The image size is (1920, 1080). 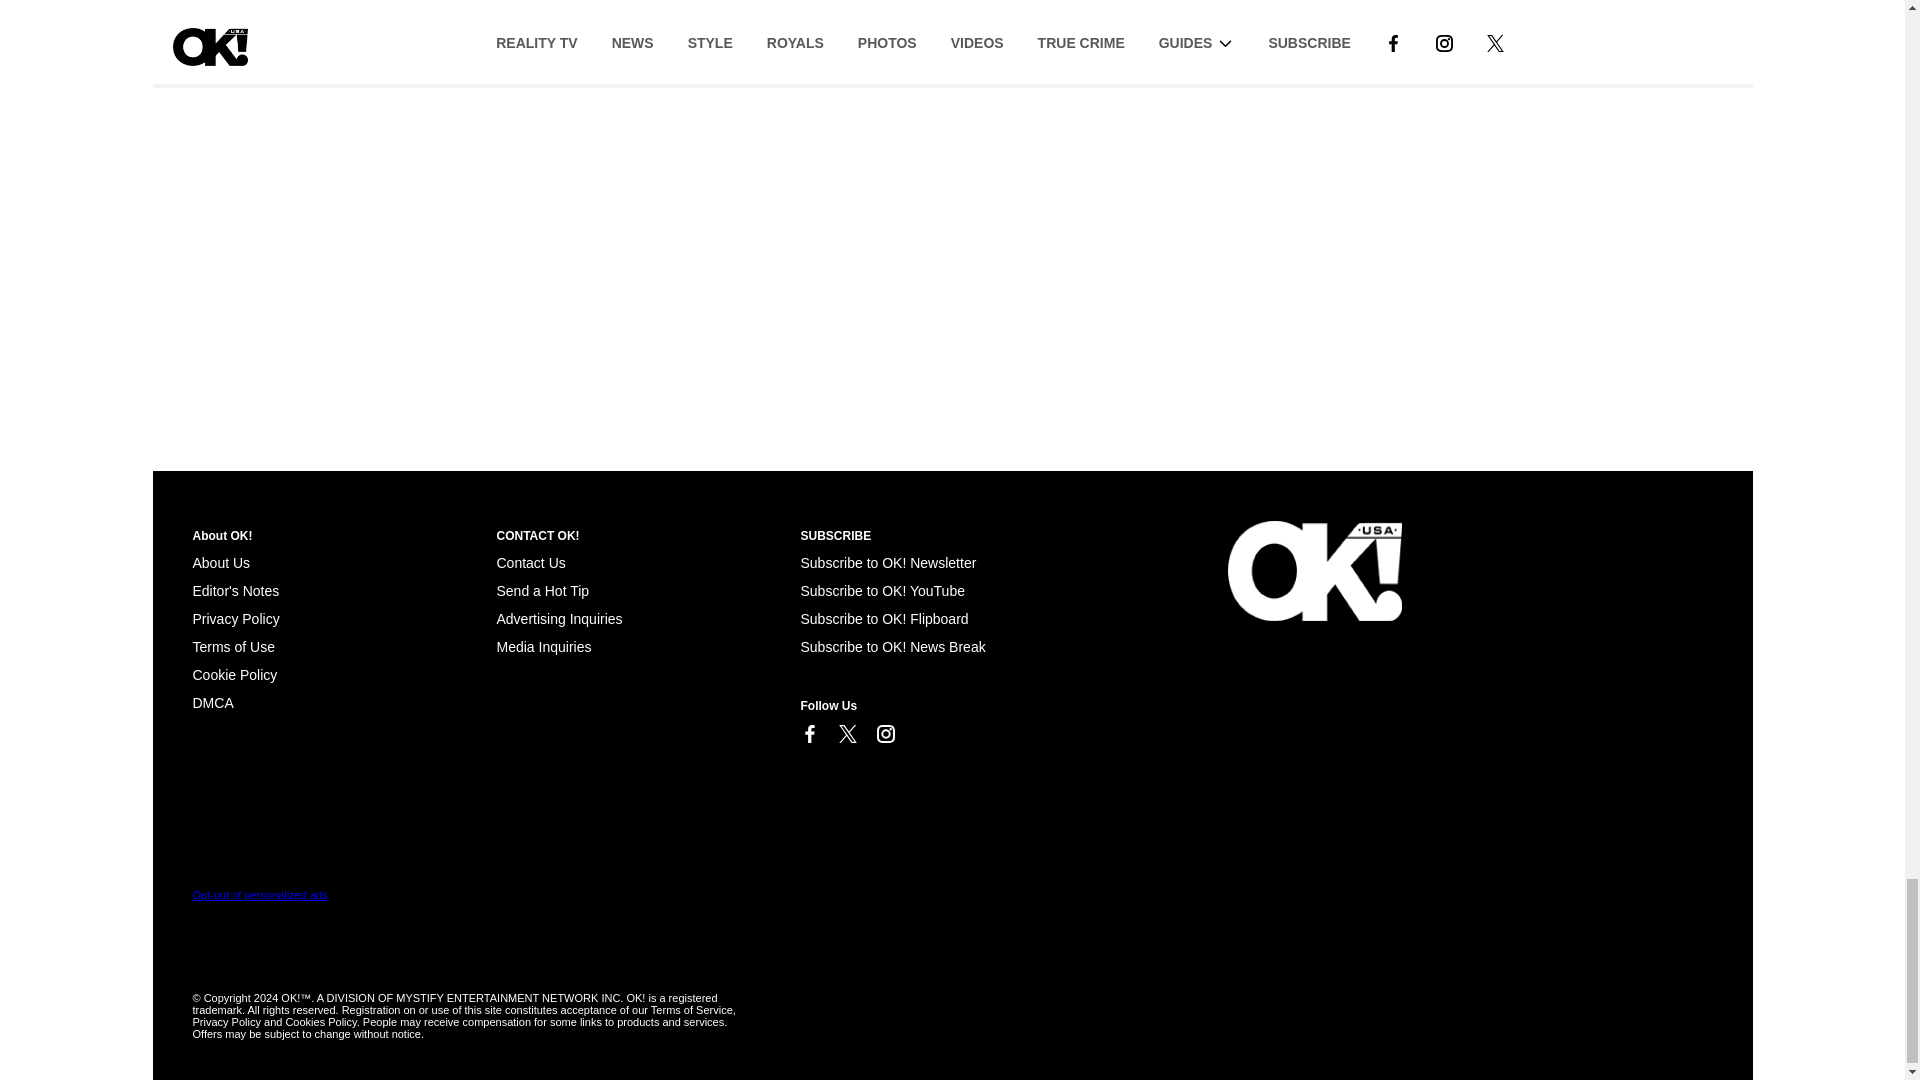 What do you see at coordinates (530, 563) in the screenshot?
I see `Contact Us` at bounding box center [530, 563].